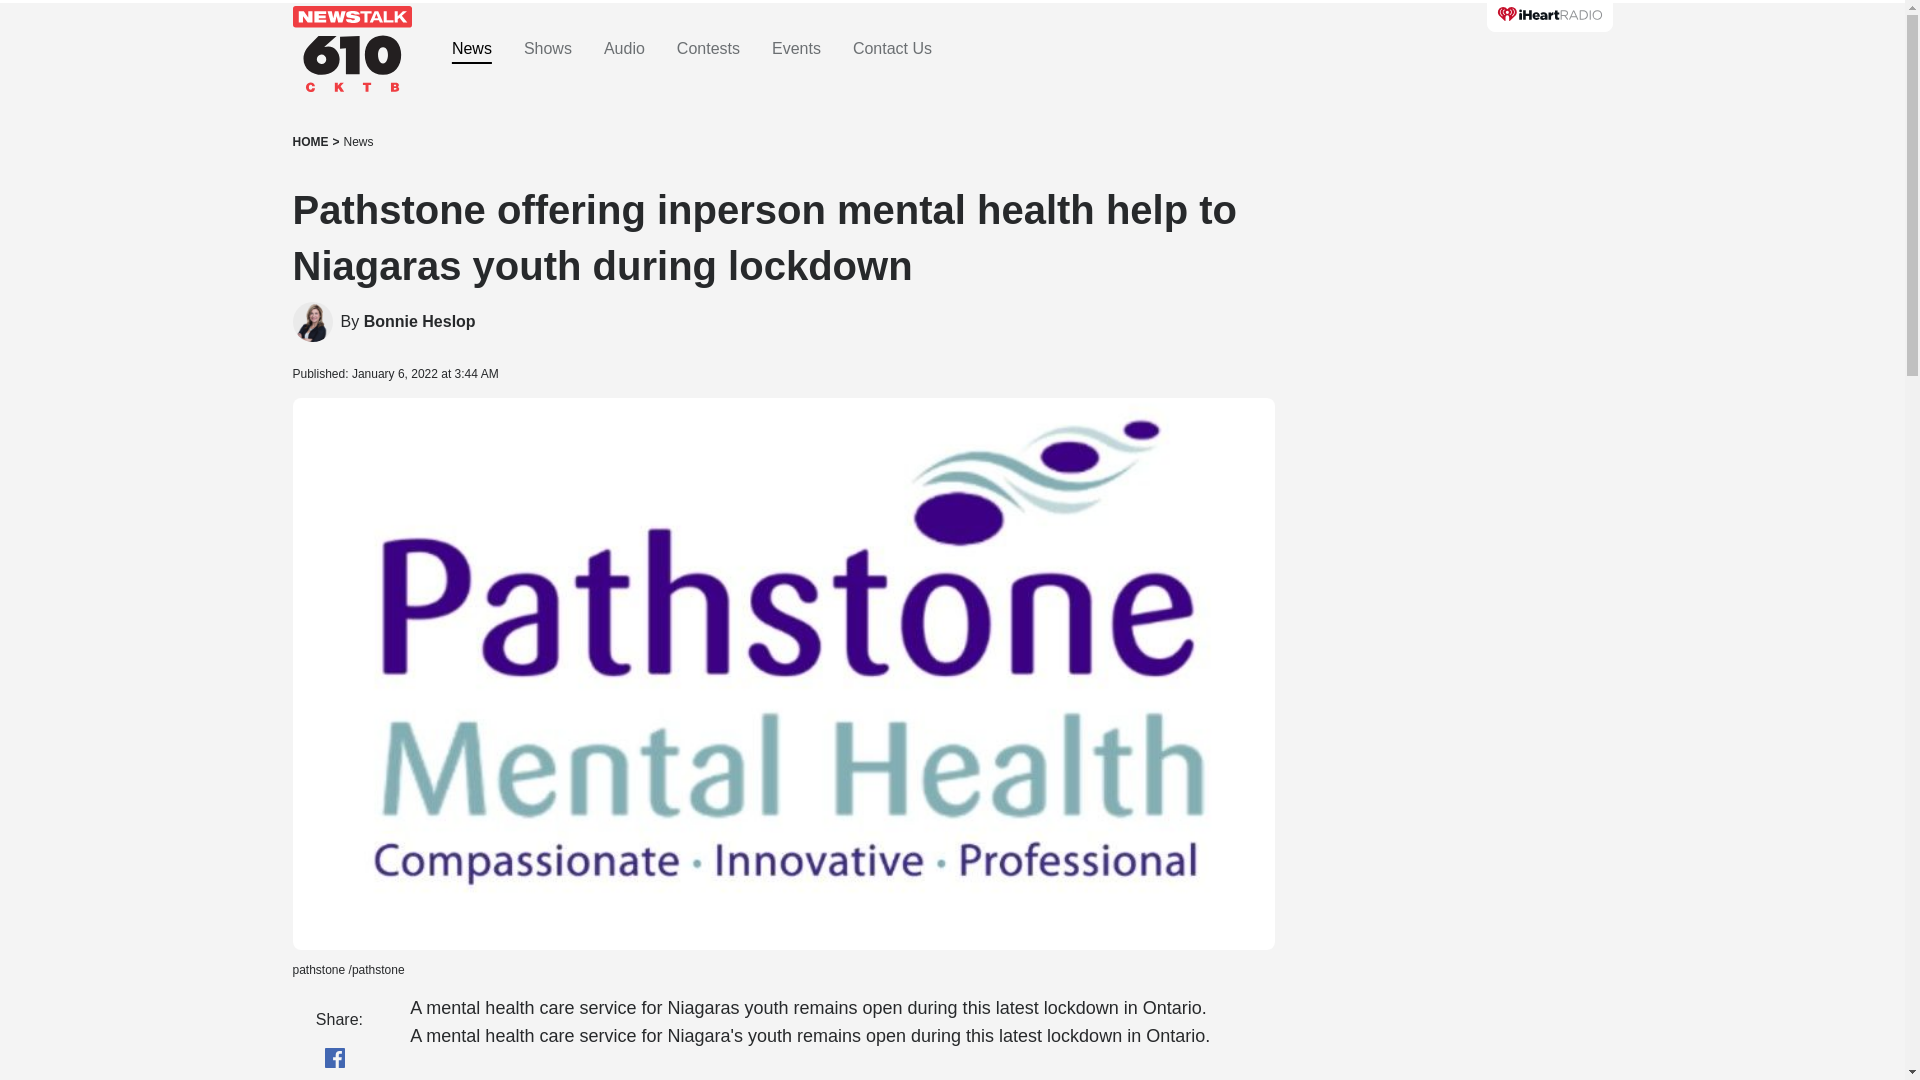 The width and height of the screenshot is (1920, 1080). Describe the element at coordinates (358, 142) in the screenshot. I see `News` at that location.